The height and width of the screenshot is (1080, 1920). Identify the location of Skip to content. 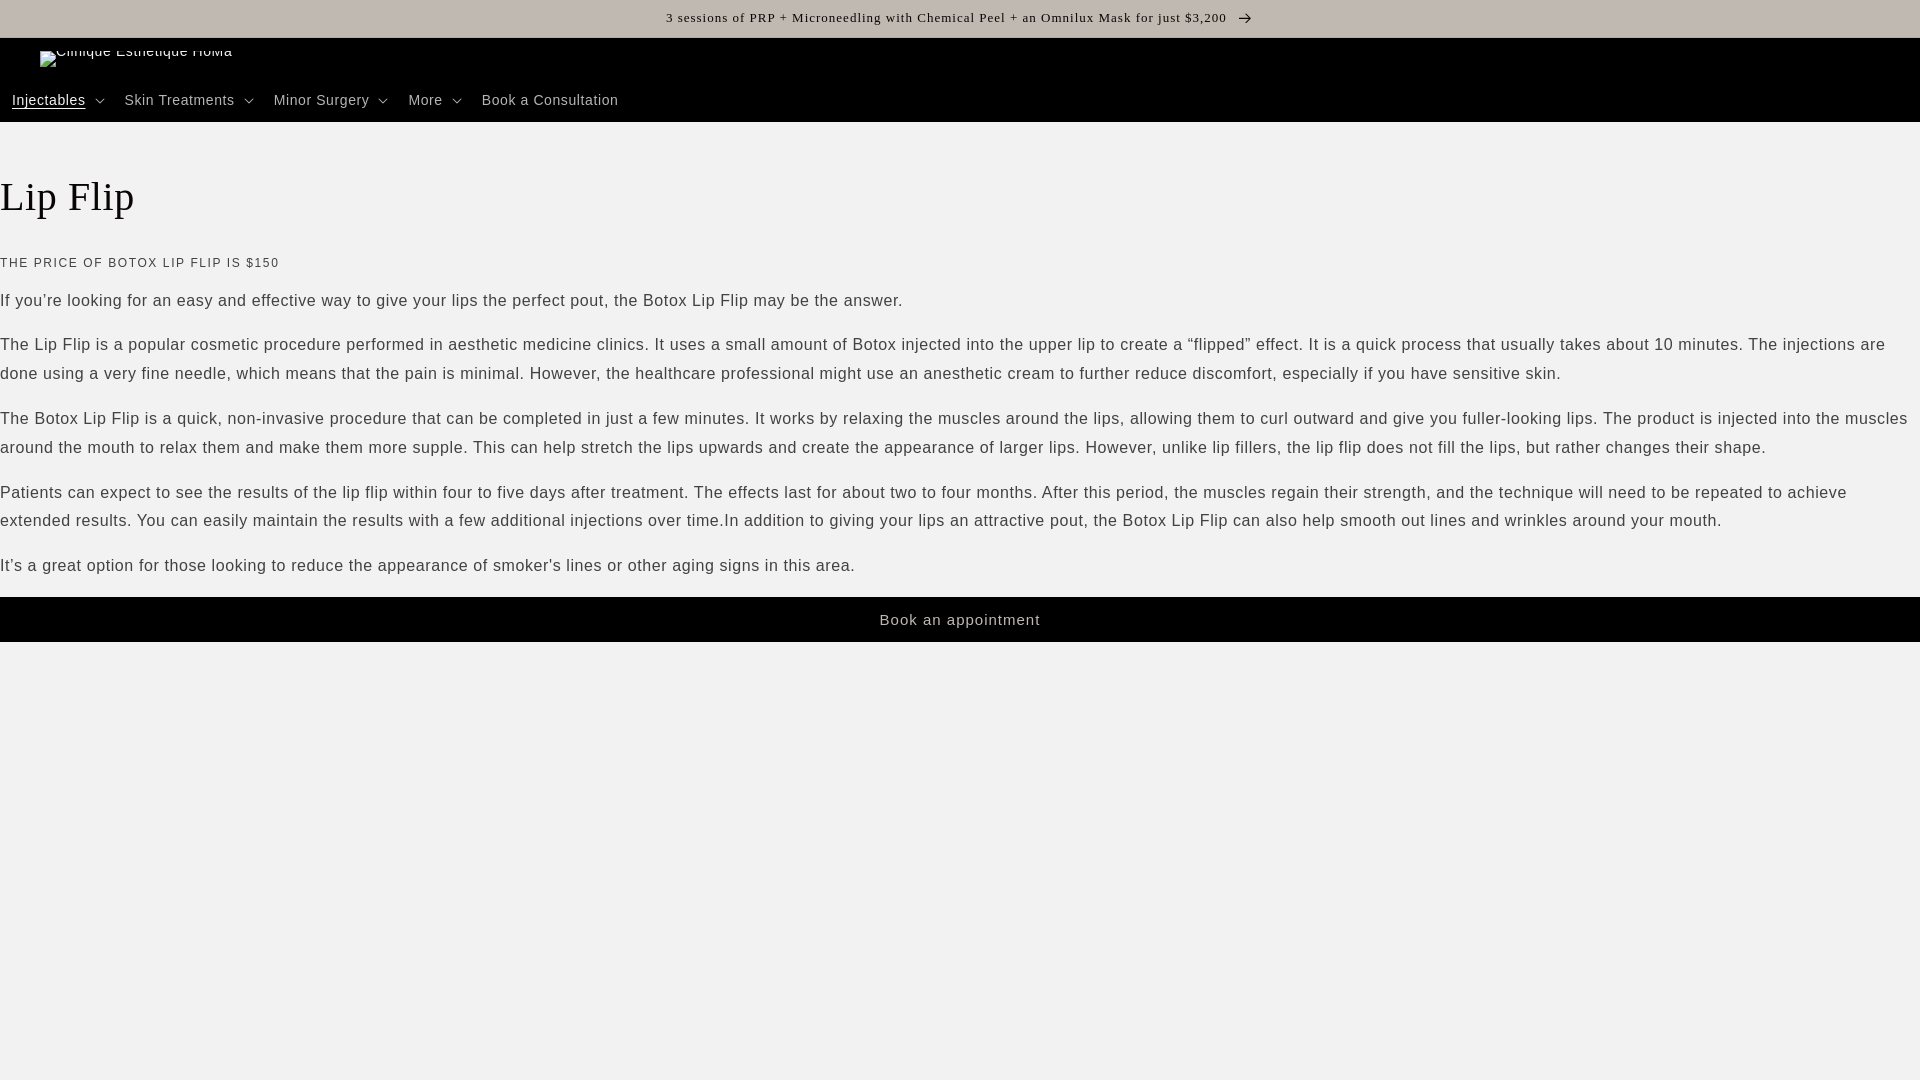
(959, 22).